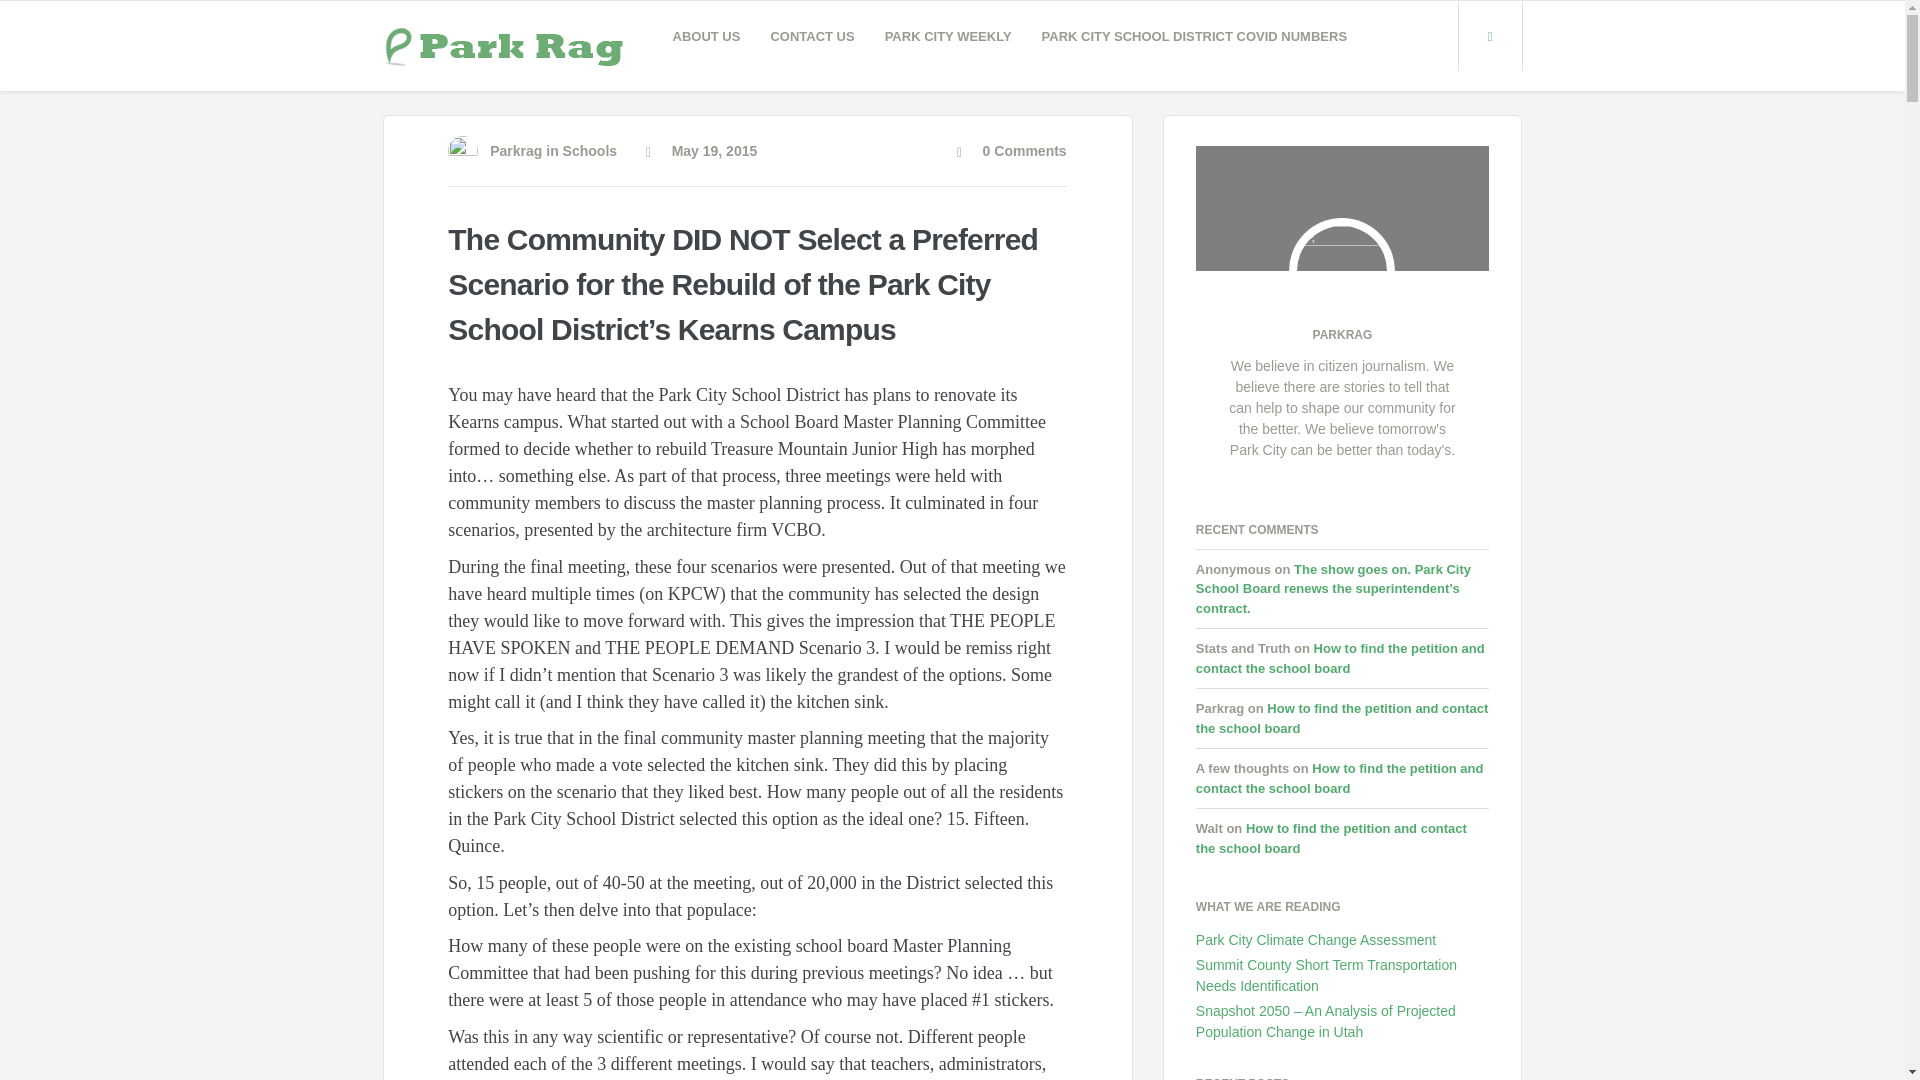  Describe the element at coordinates (1340, 778) in the screenshot. I see `How to find the petition and contact the school board` at that location.